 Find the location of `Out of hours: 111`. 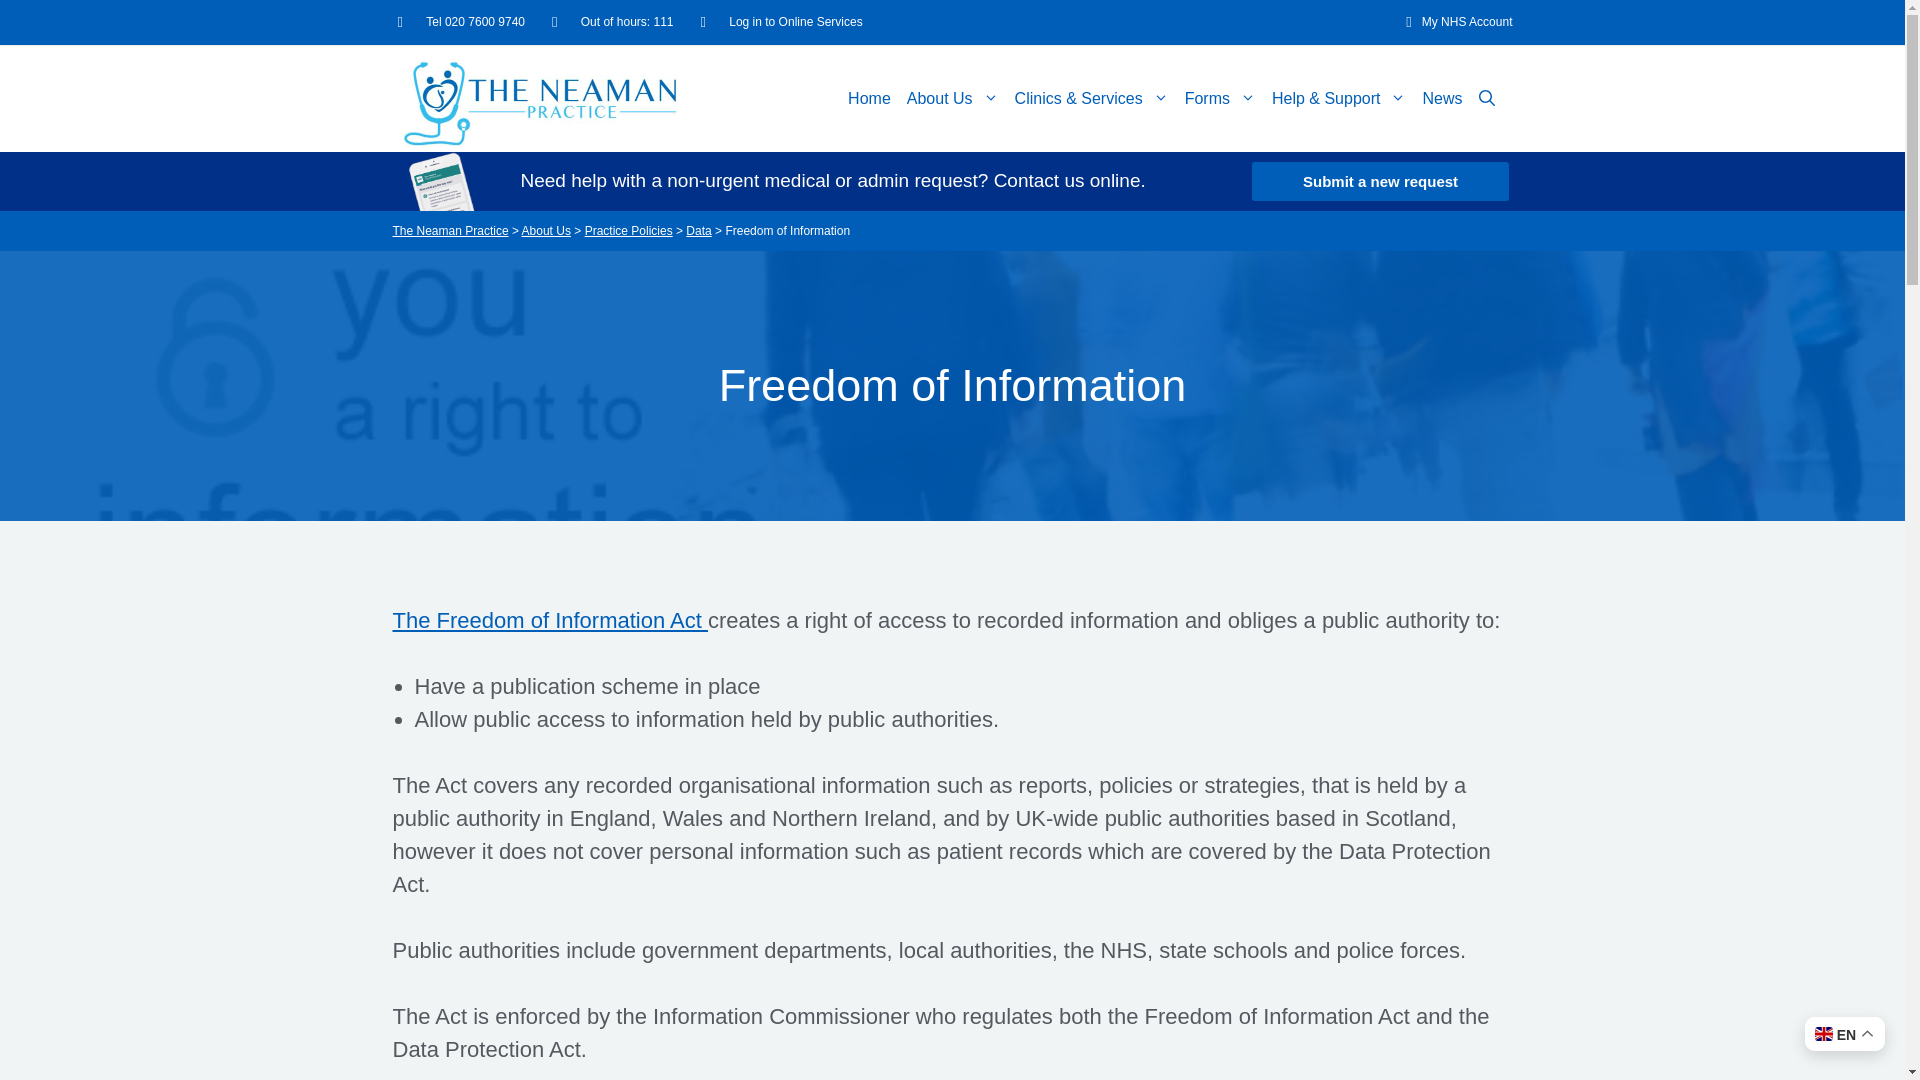

Out of hours: 111 is located at coordinates (612, 21).